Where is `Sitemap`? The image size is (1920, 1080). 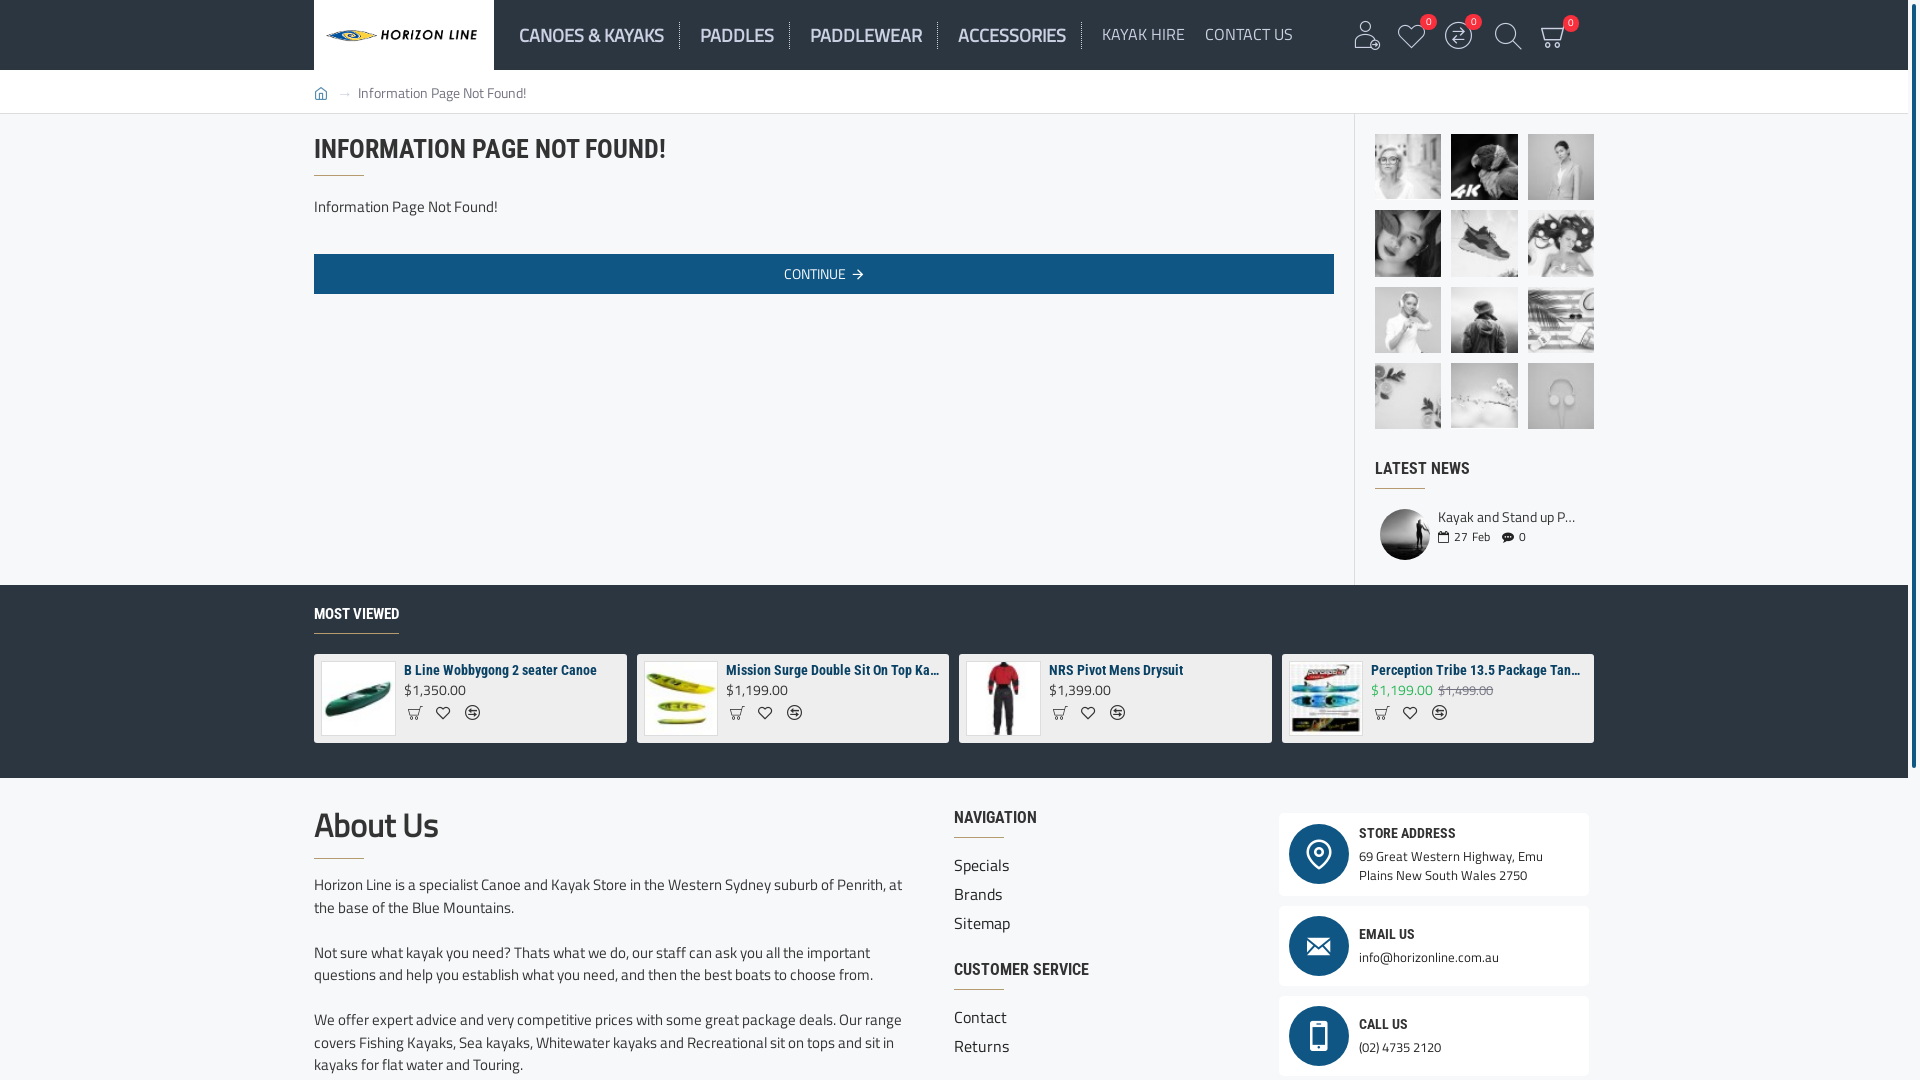
Sitemap is located at coordinates (982, 926).